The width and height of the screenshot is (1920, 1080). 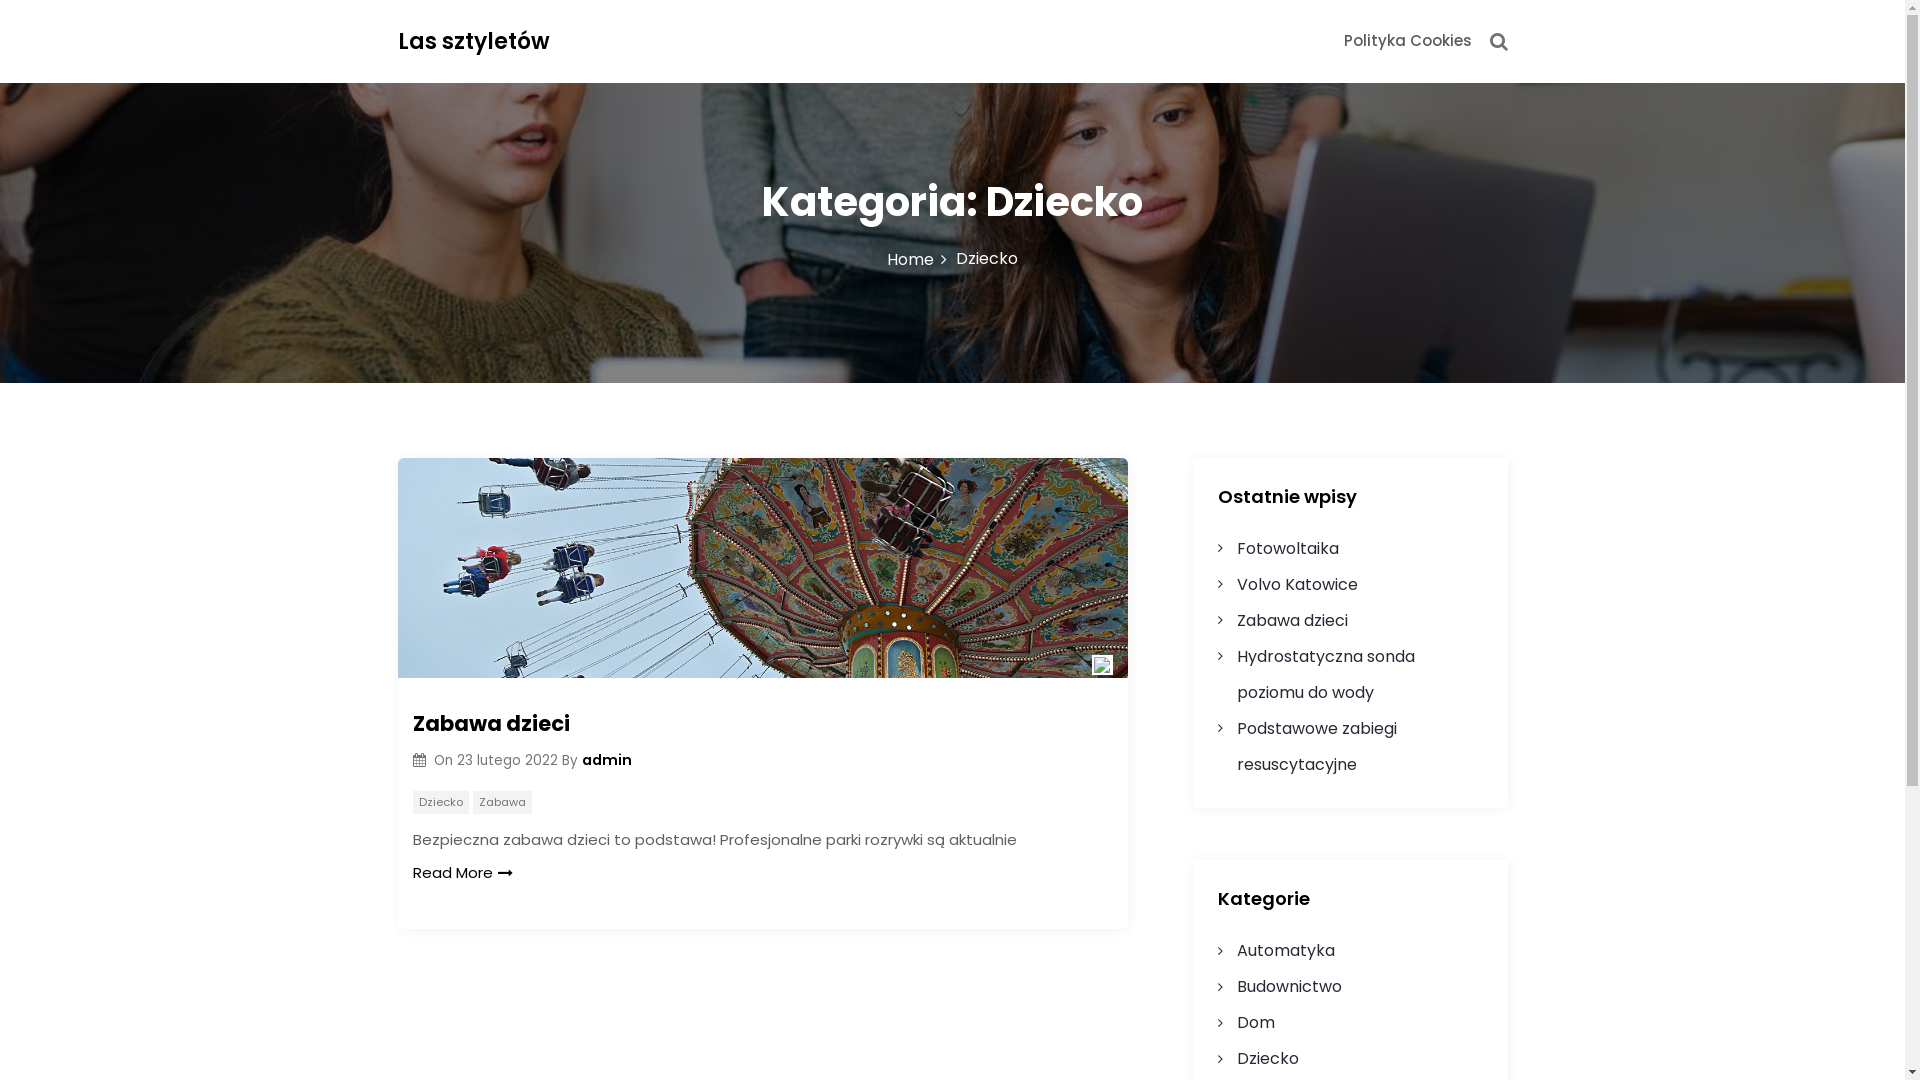 What do you see at coordinates (1290, 986) in the screenshot?
I see `Budownictwo` at bounding box center [1290, 986].